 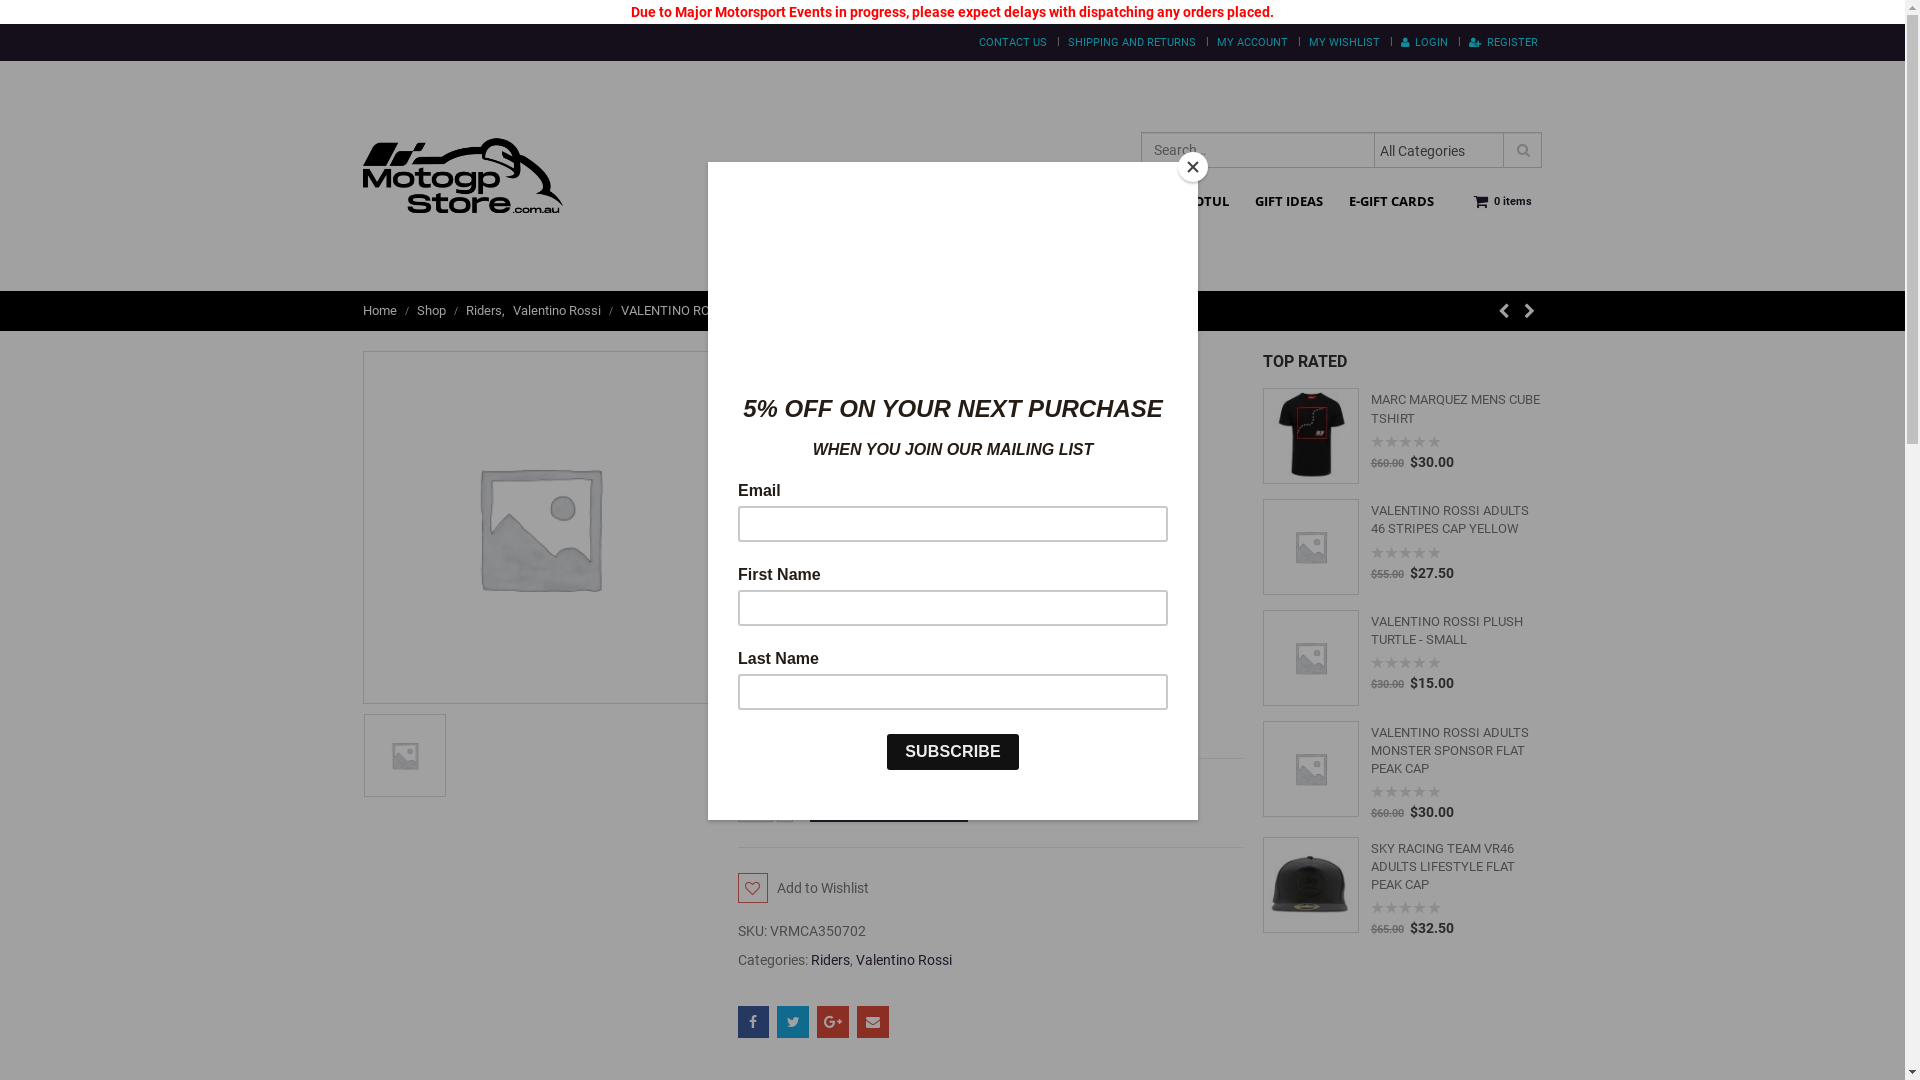 I want to click on Email, so click(x=873, y=1022).